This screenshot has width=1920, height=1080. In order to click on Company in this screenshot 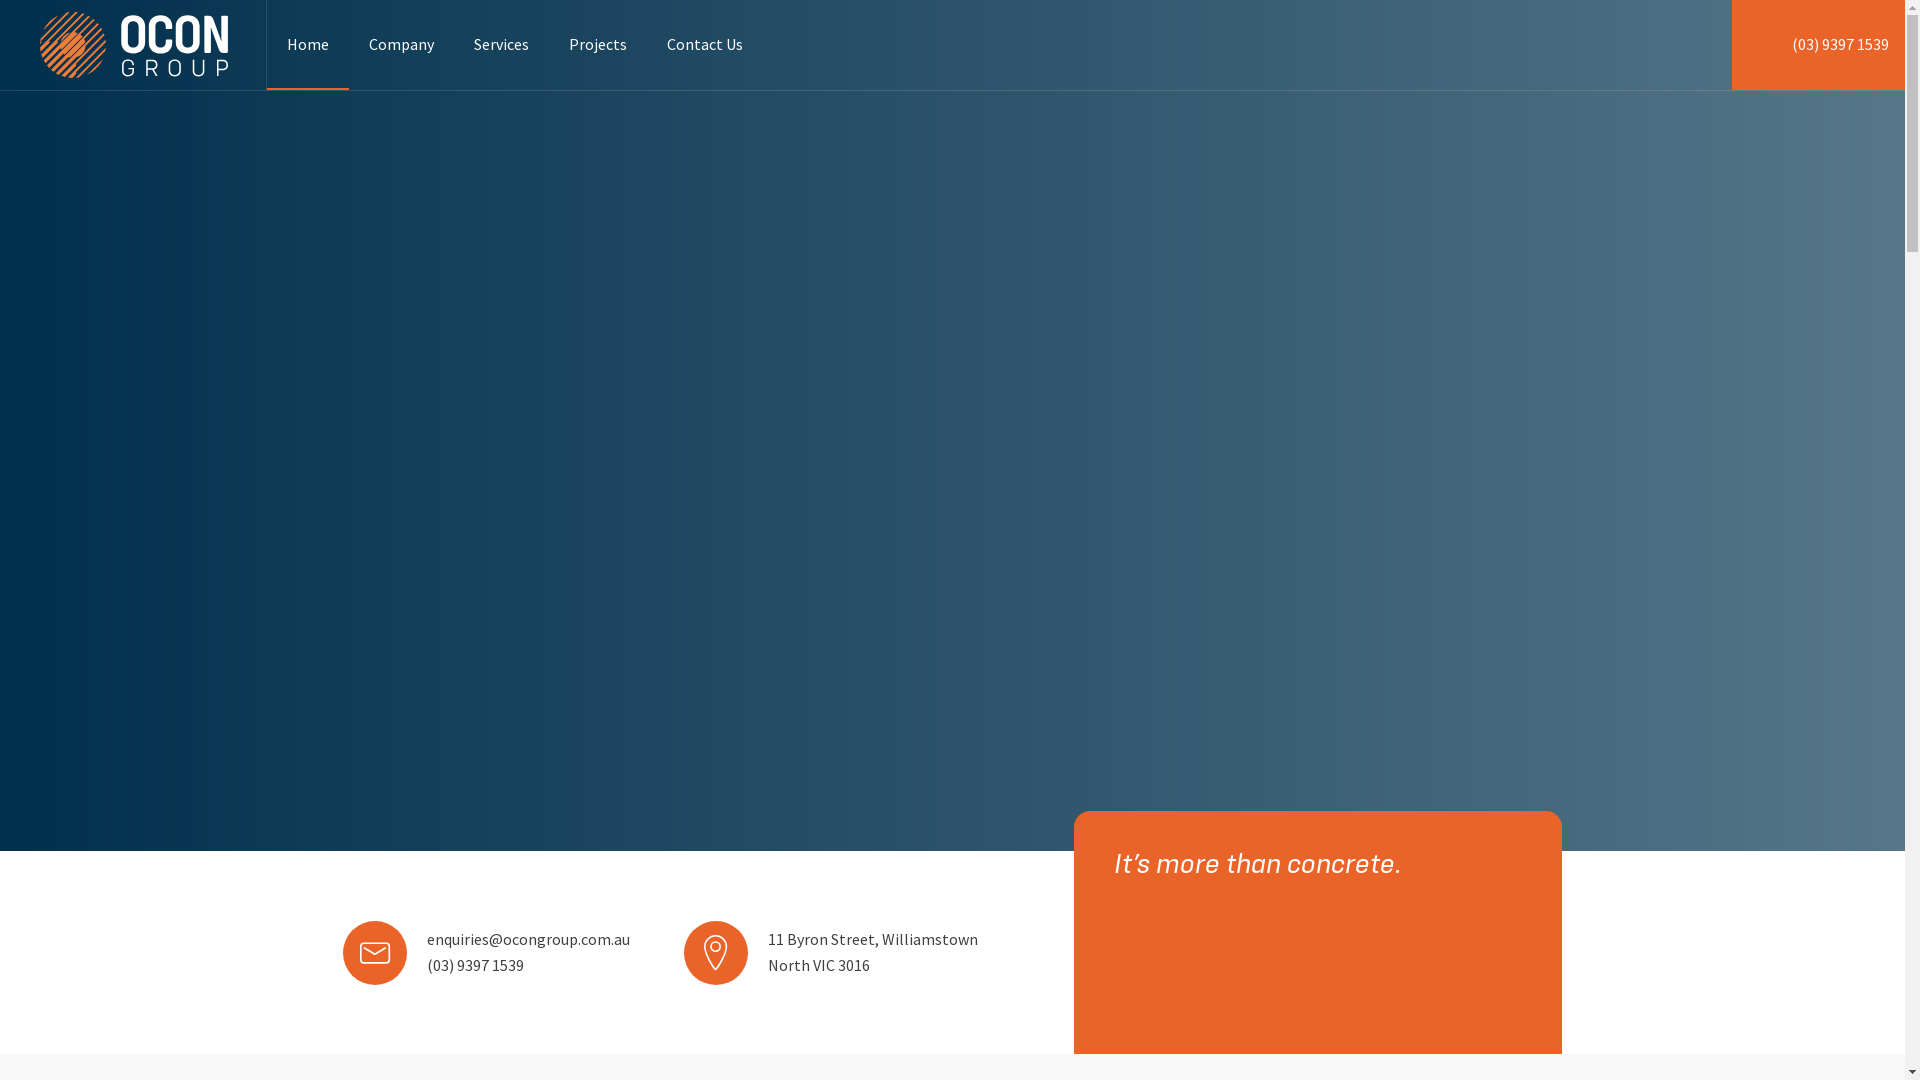, I will do `click(402, 44)`.